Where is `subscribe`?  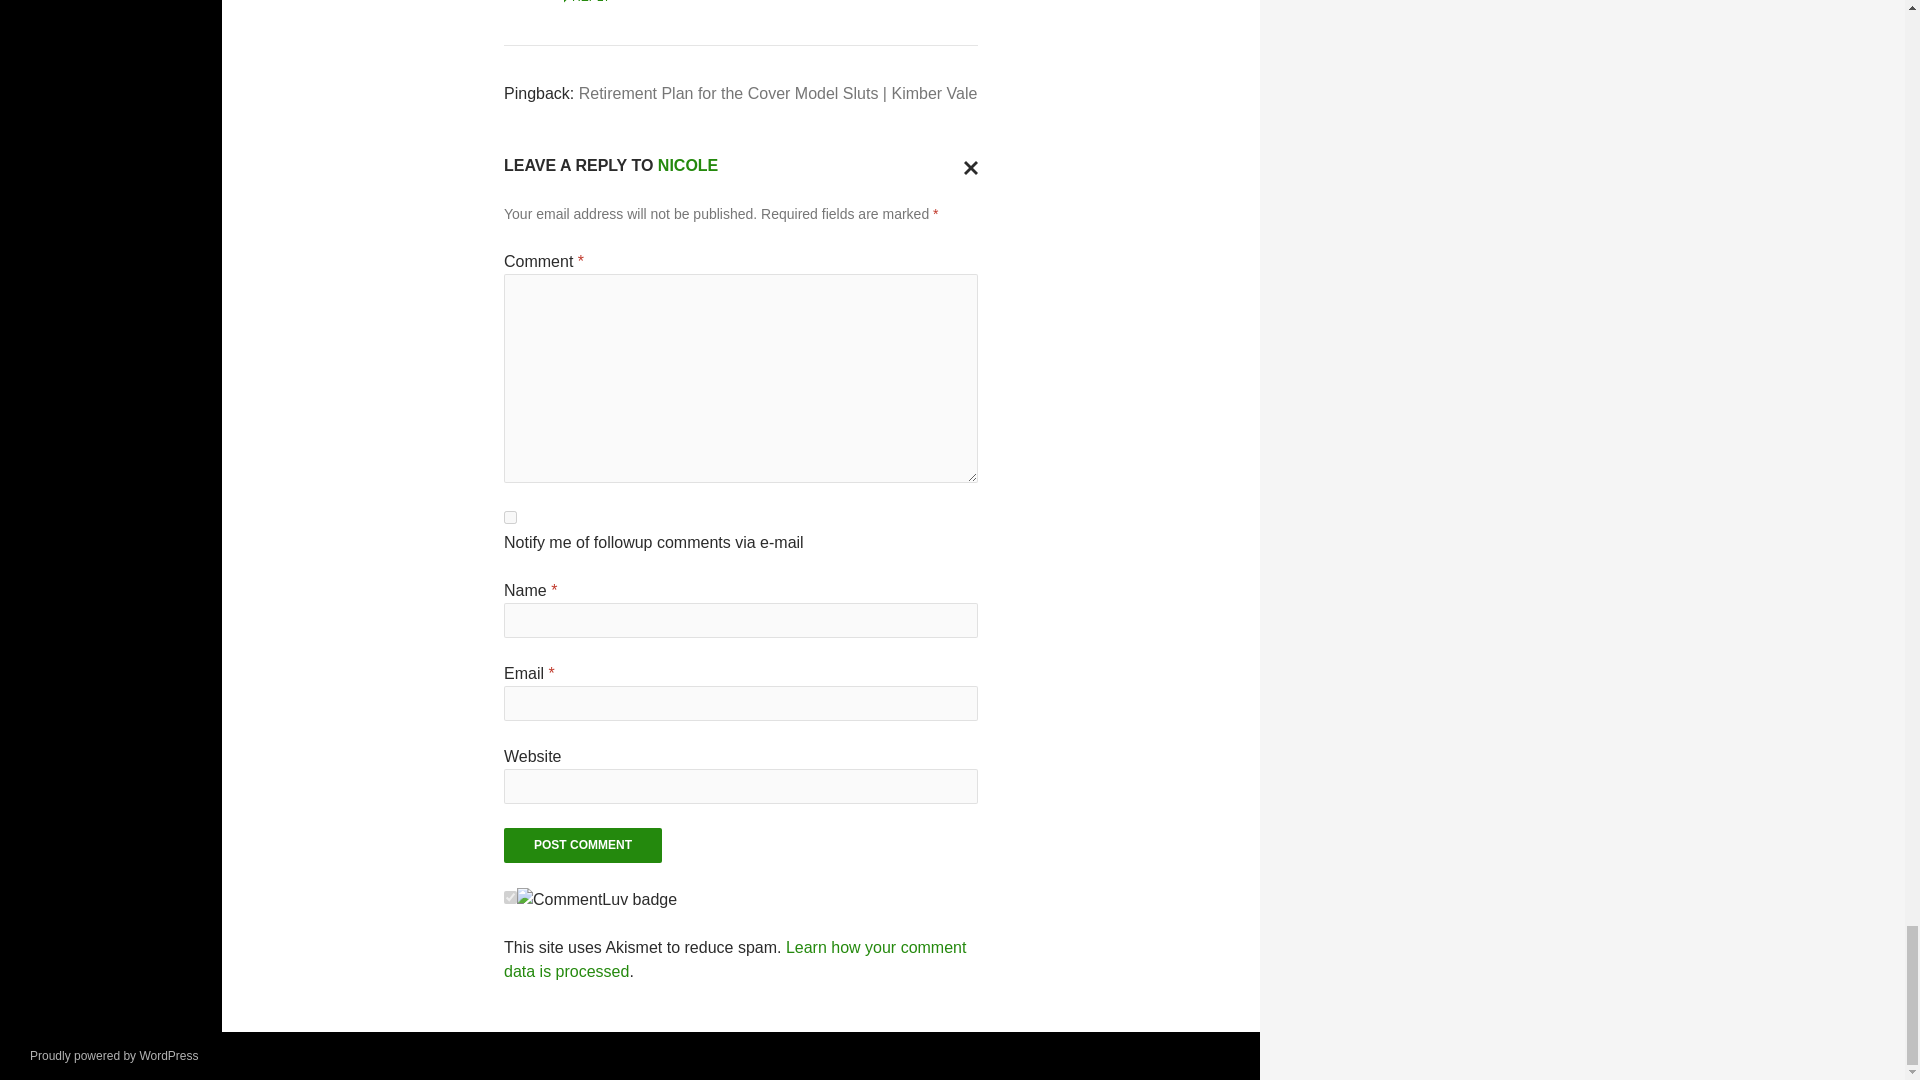 subscribe is located at coordinates (510, 516).